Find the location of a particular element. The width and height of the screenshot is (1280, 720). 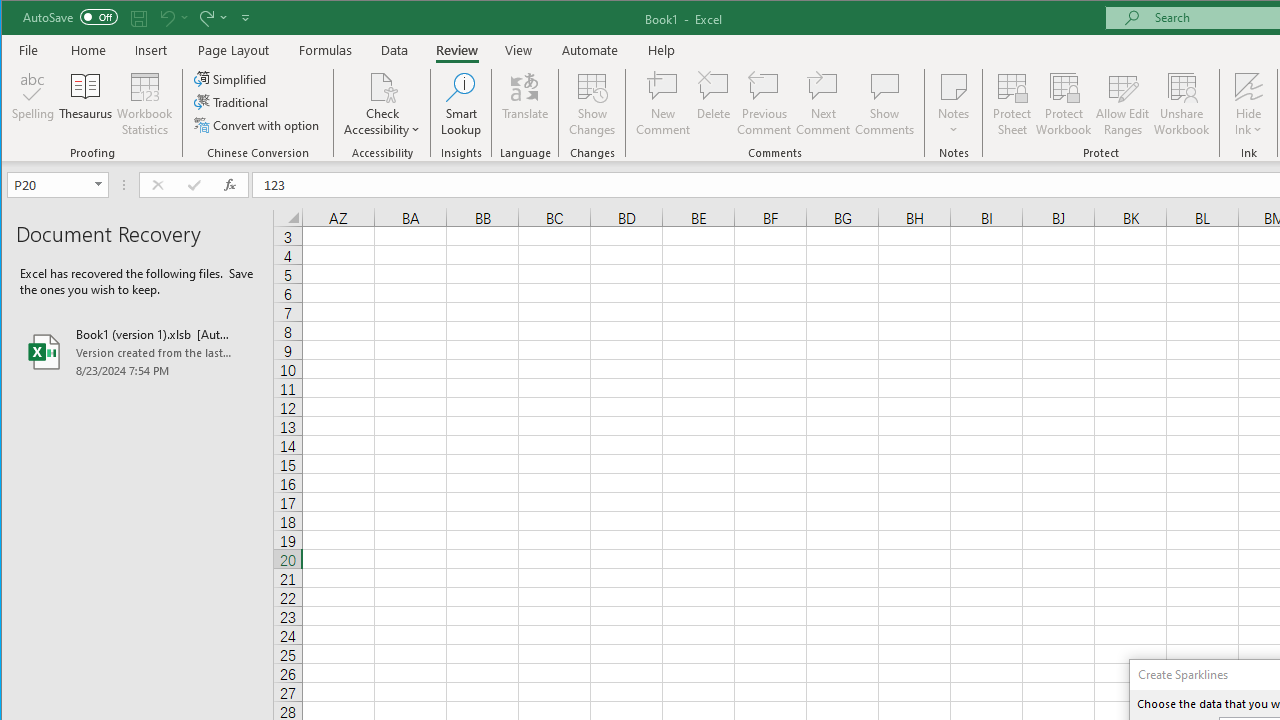

Show Changes is located at coordinates (592, 104).